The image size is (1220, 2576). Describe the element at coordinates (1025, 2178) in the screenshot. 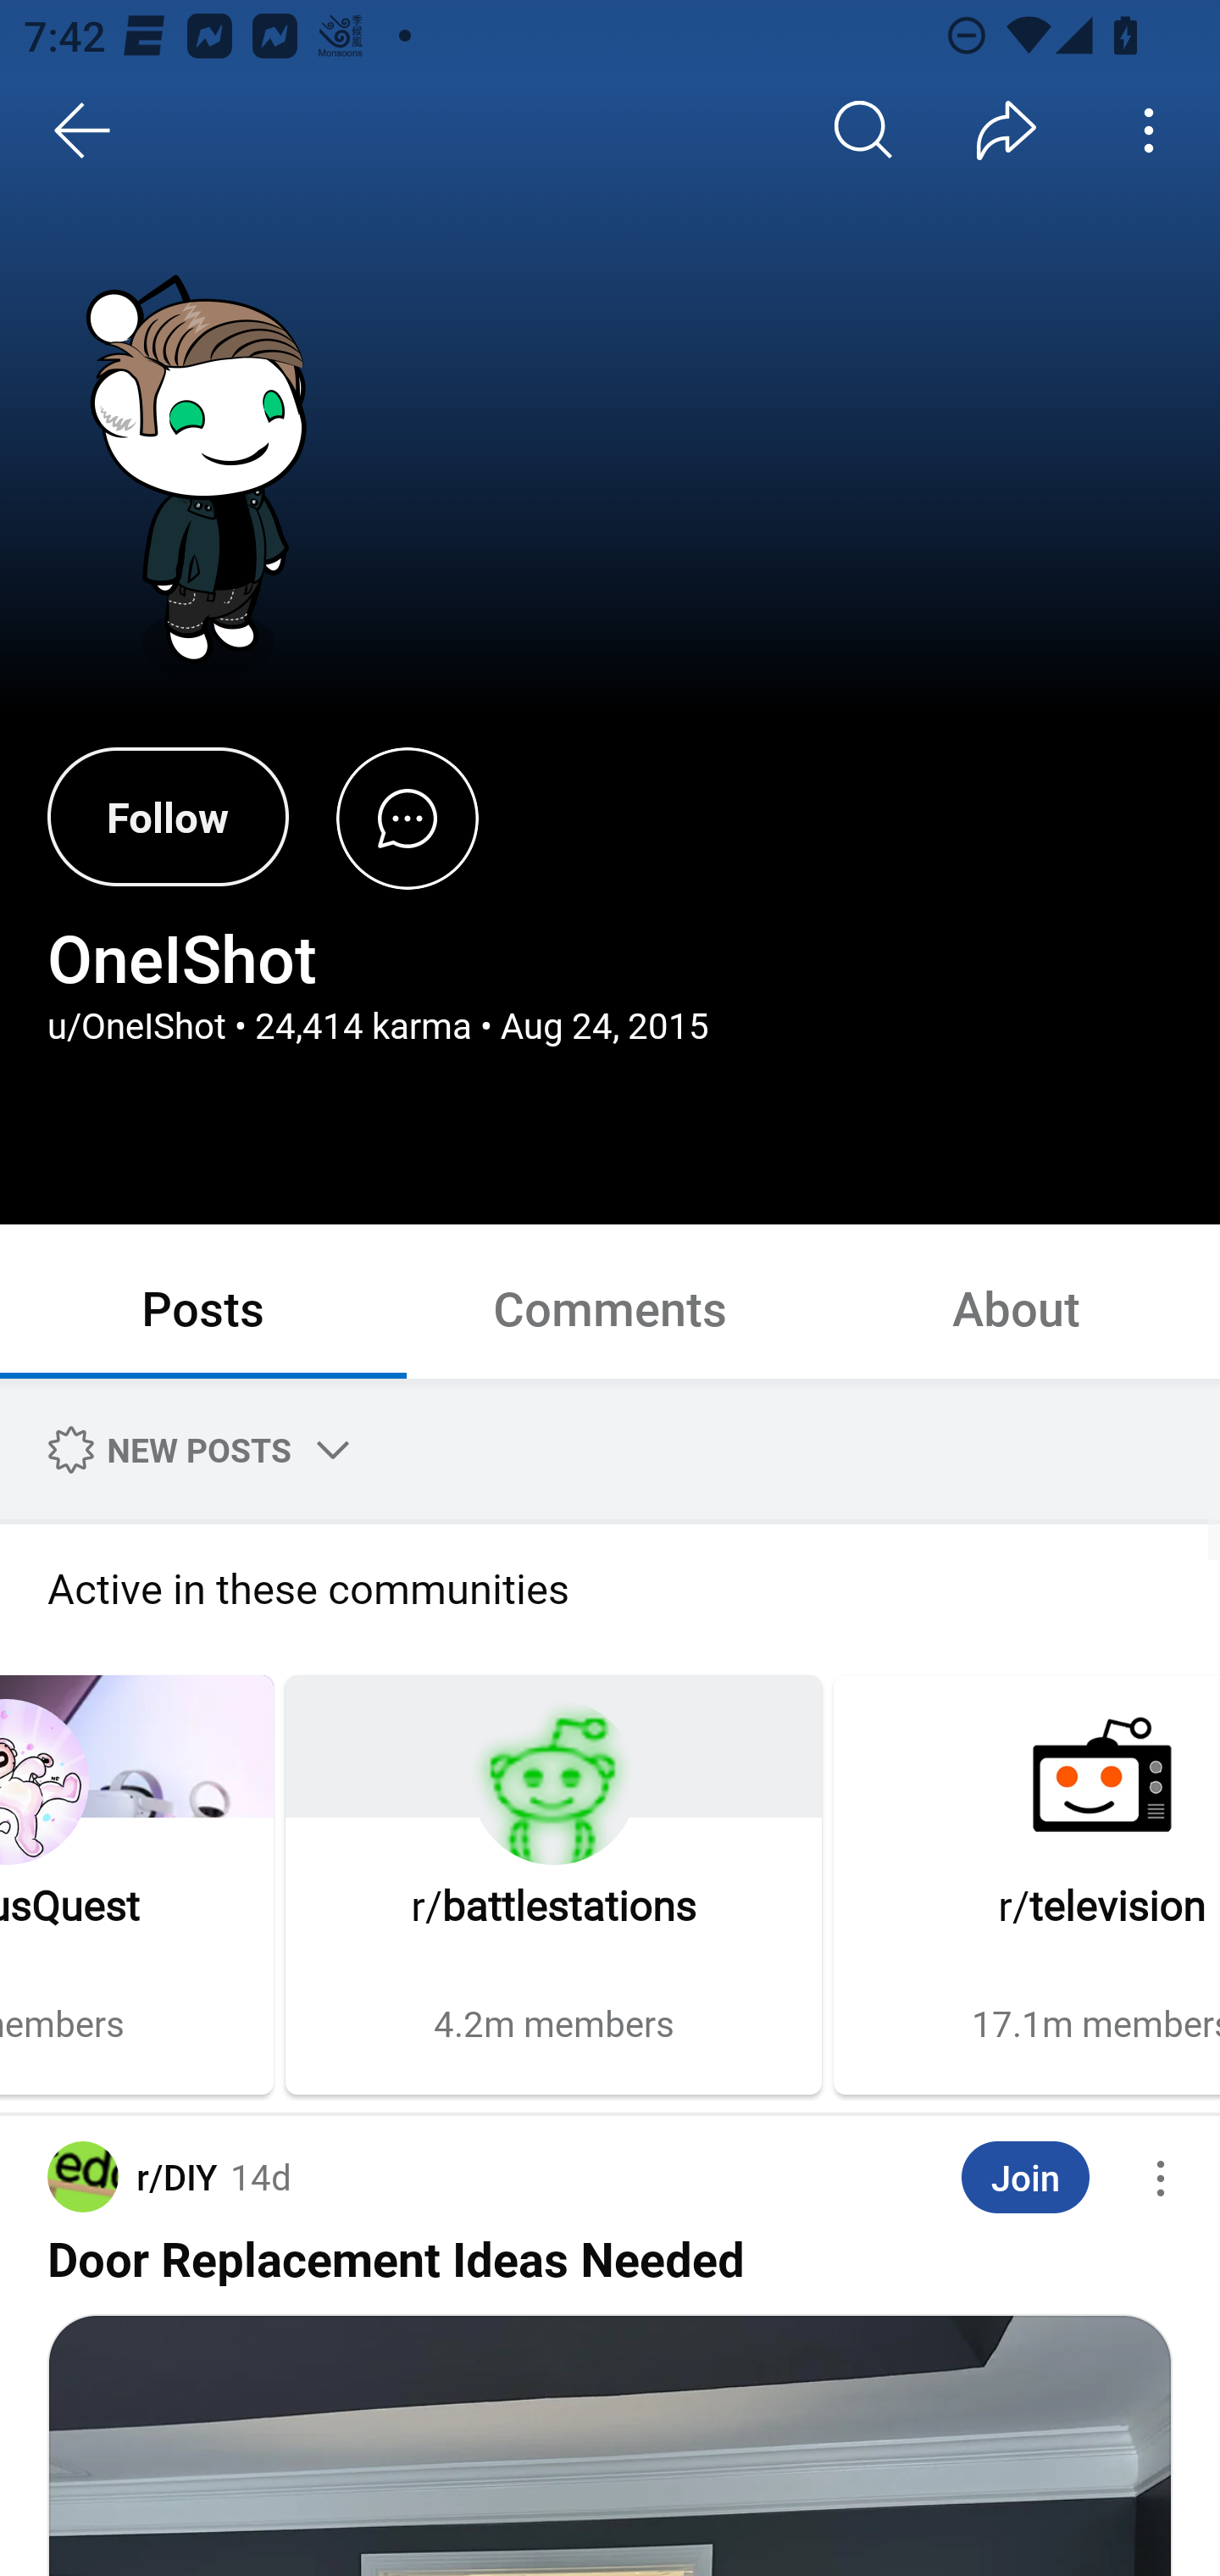

I see `Join` at that location.